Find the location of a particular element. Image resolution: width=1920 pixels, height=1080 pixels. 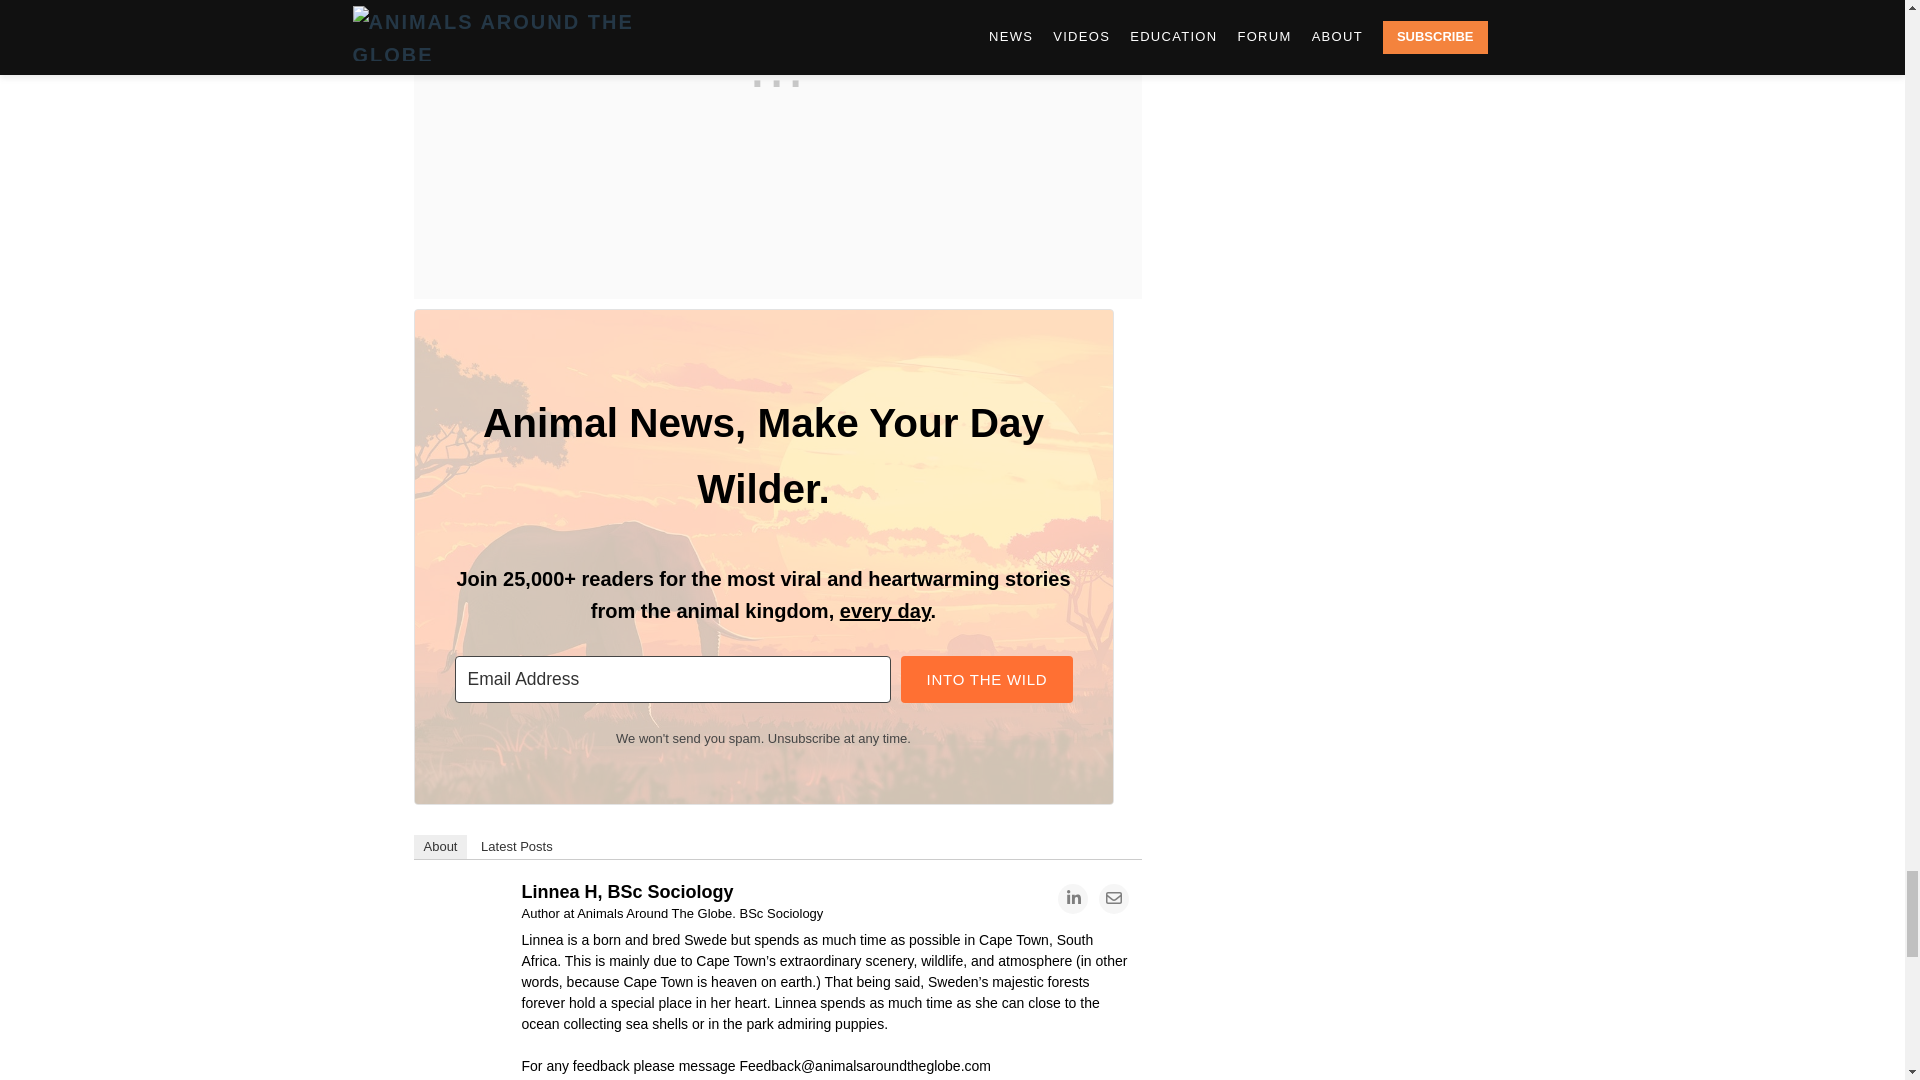

Linnea H, BSc Sociology is located at coordinates (466, 902).